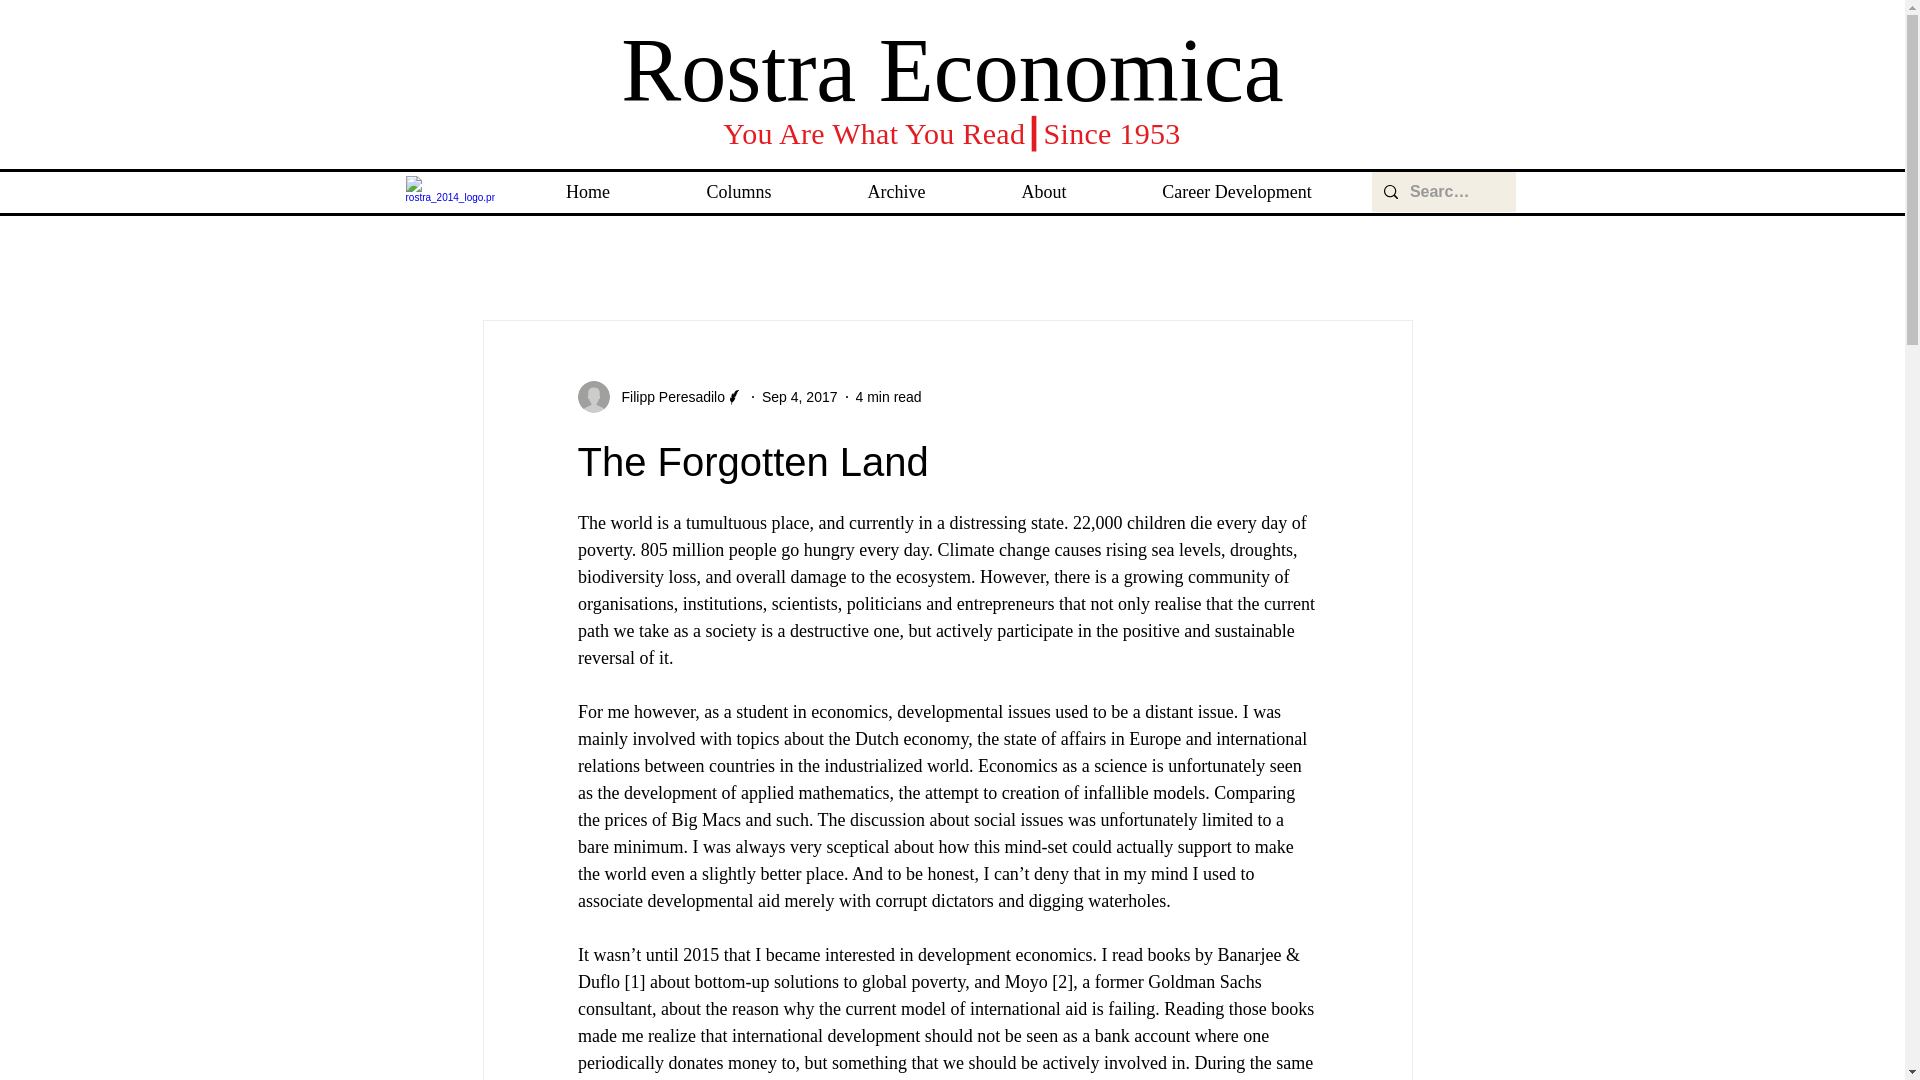 The width and height of the screenshot is (1920, 1080). What do you see at coordinates (1236, 184) in the screenshot?
I see `Career Development` at bounding box center [1236, 184].